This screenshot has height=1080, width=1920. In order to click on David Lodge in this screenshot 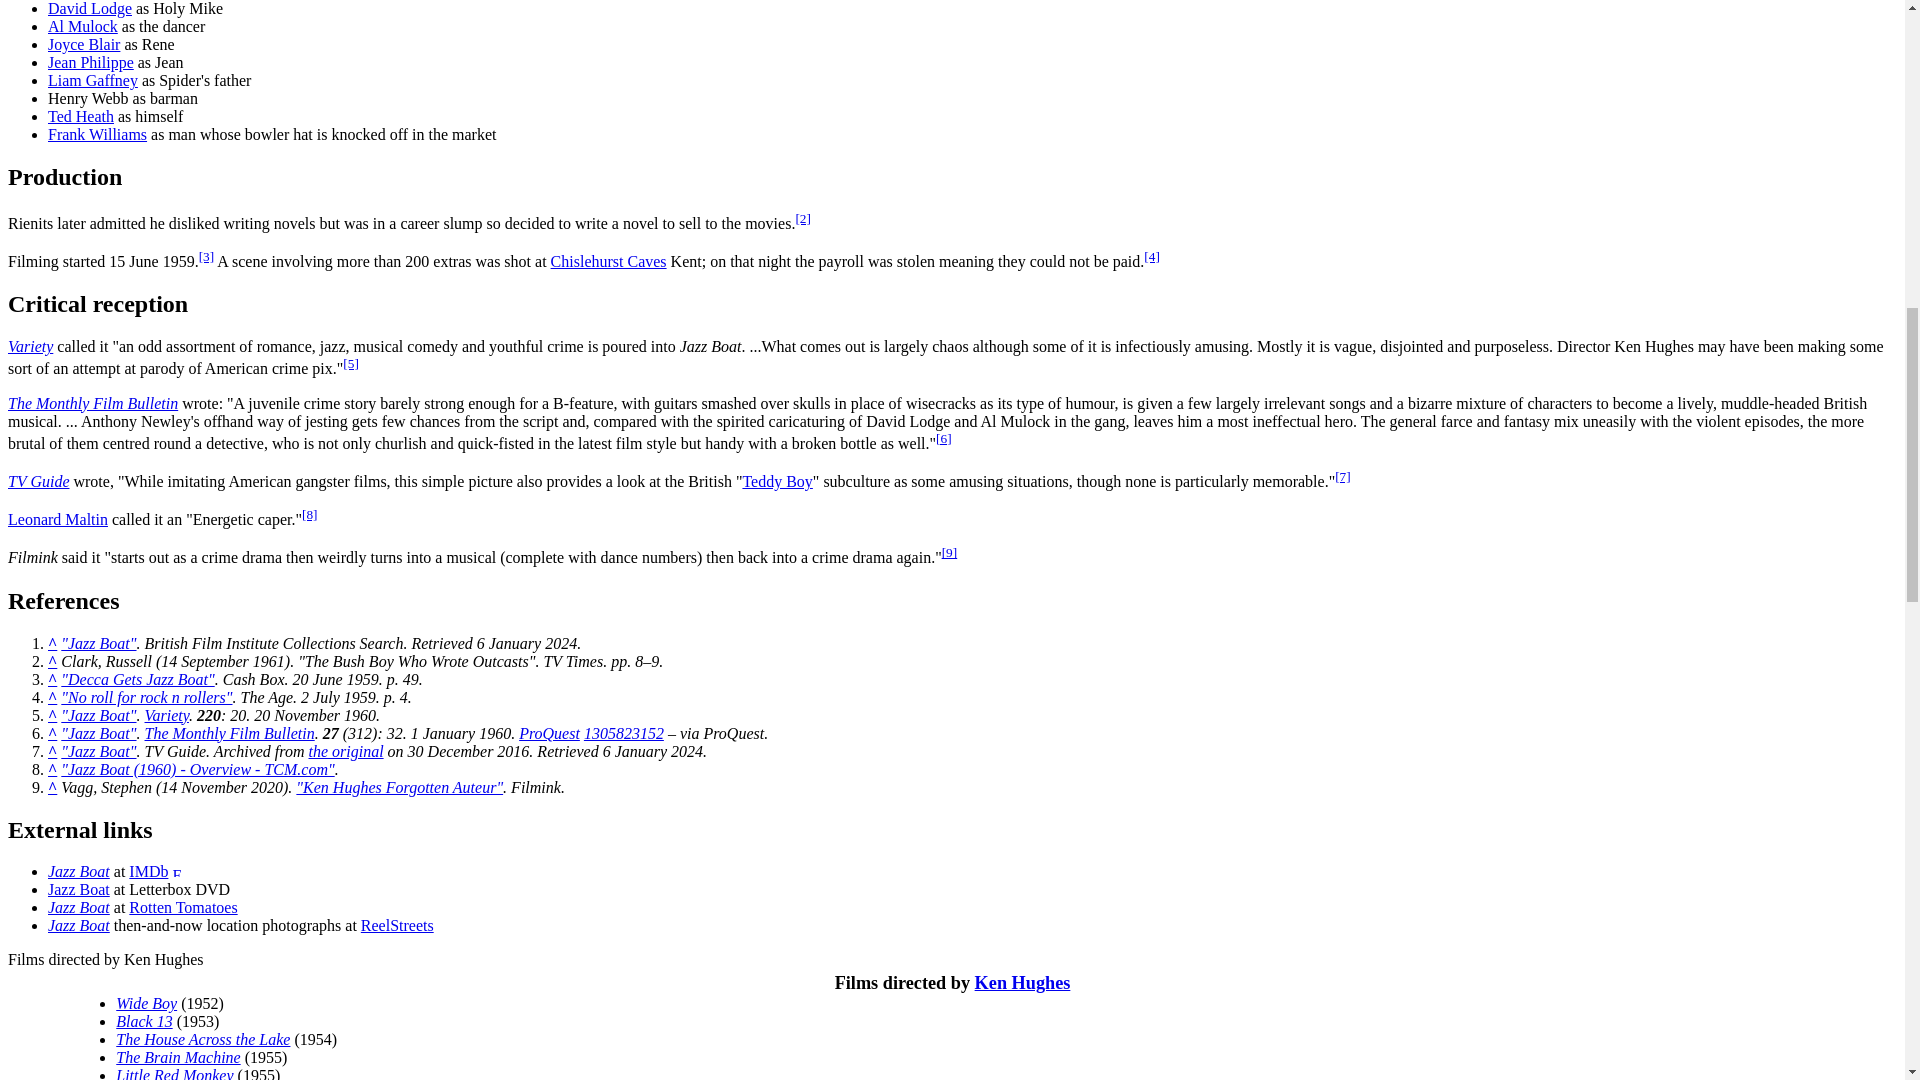, I will do `click(90, 8)`.